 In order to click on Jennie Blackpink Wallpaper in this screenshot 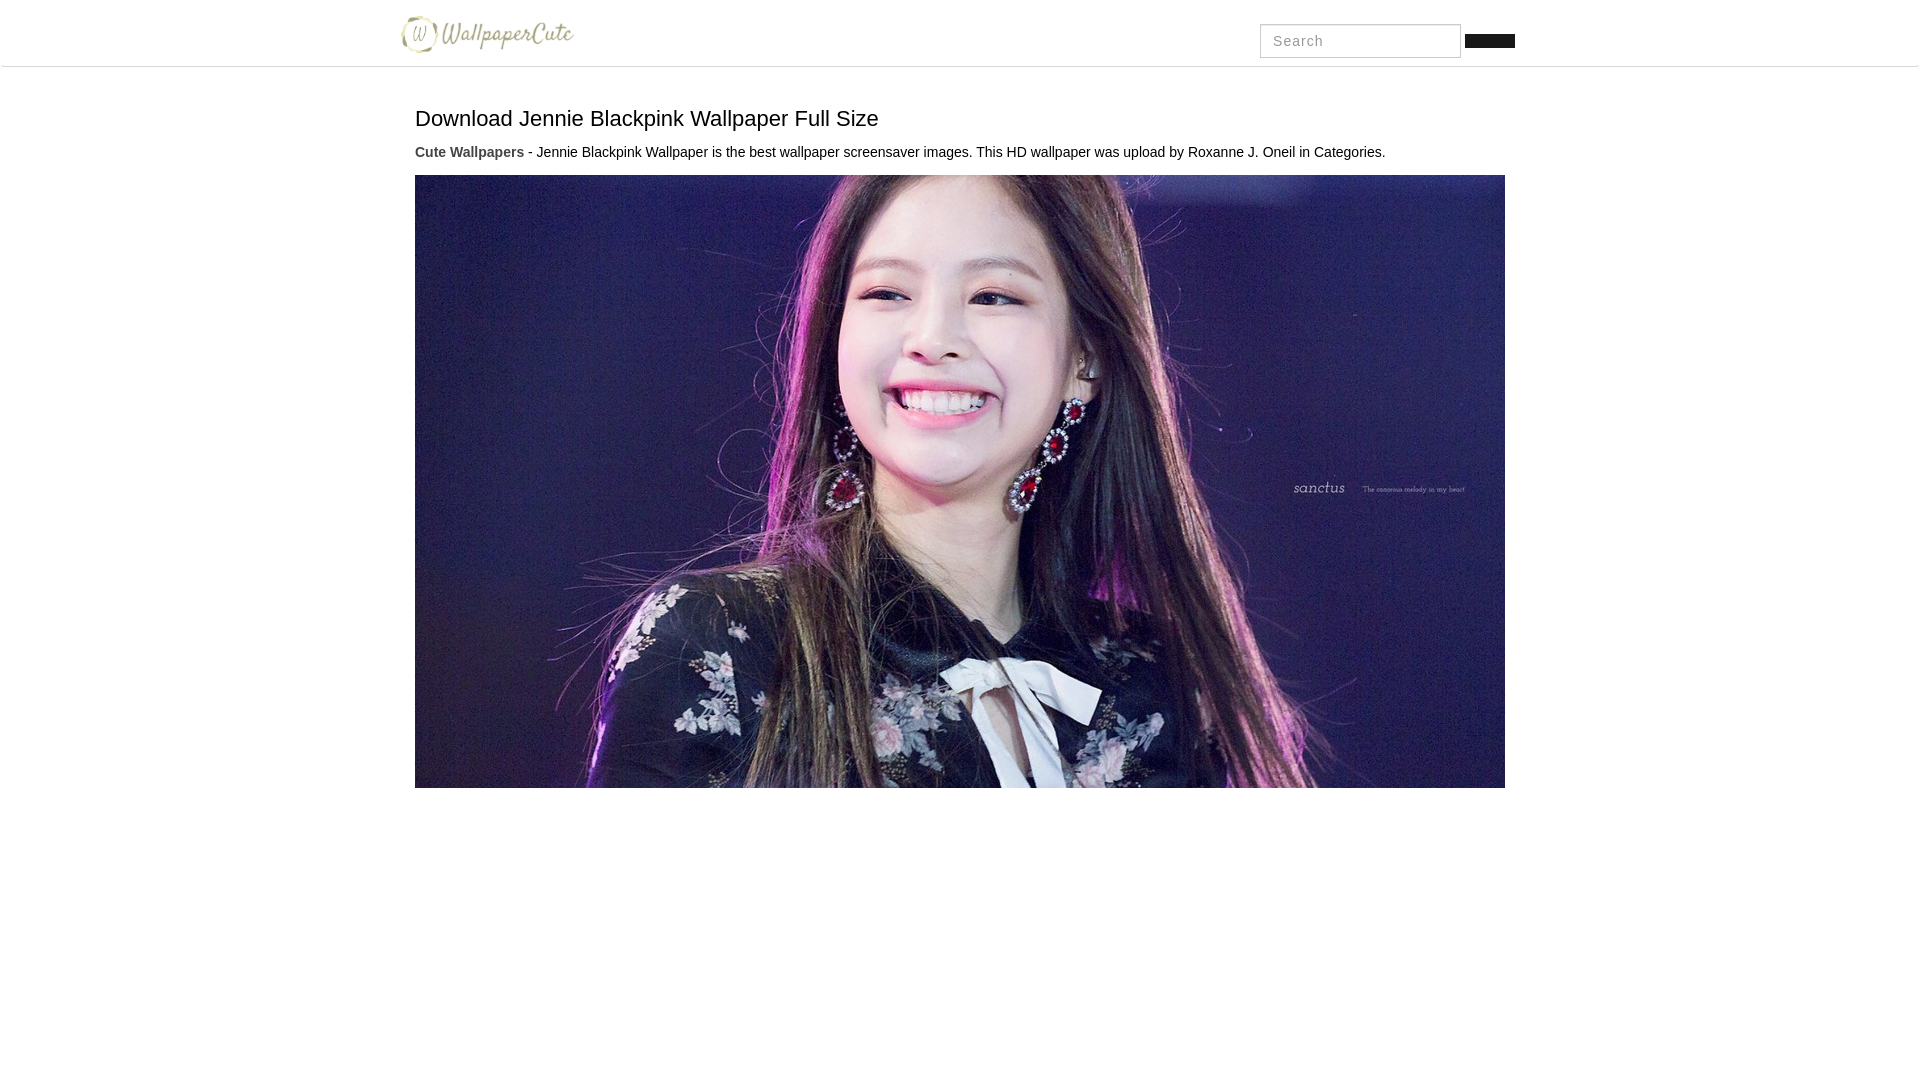, I will do `click(960, 480)`.